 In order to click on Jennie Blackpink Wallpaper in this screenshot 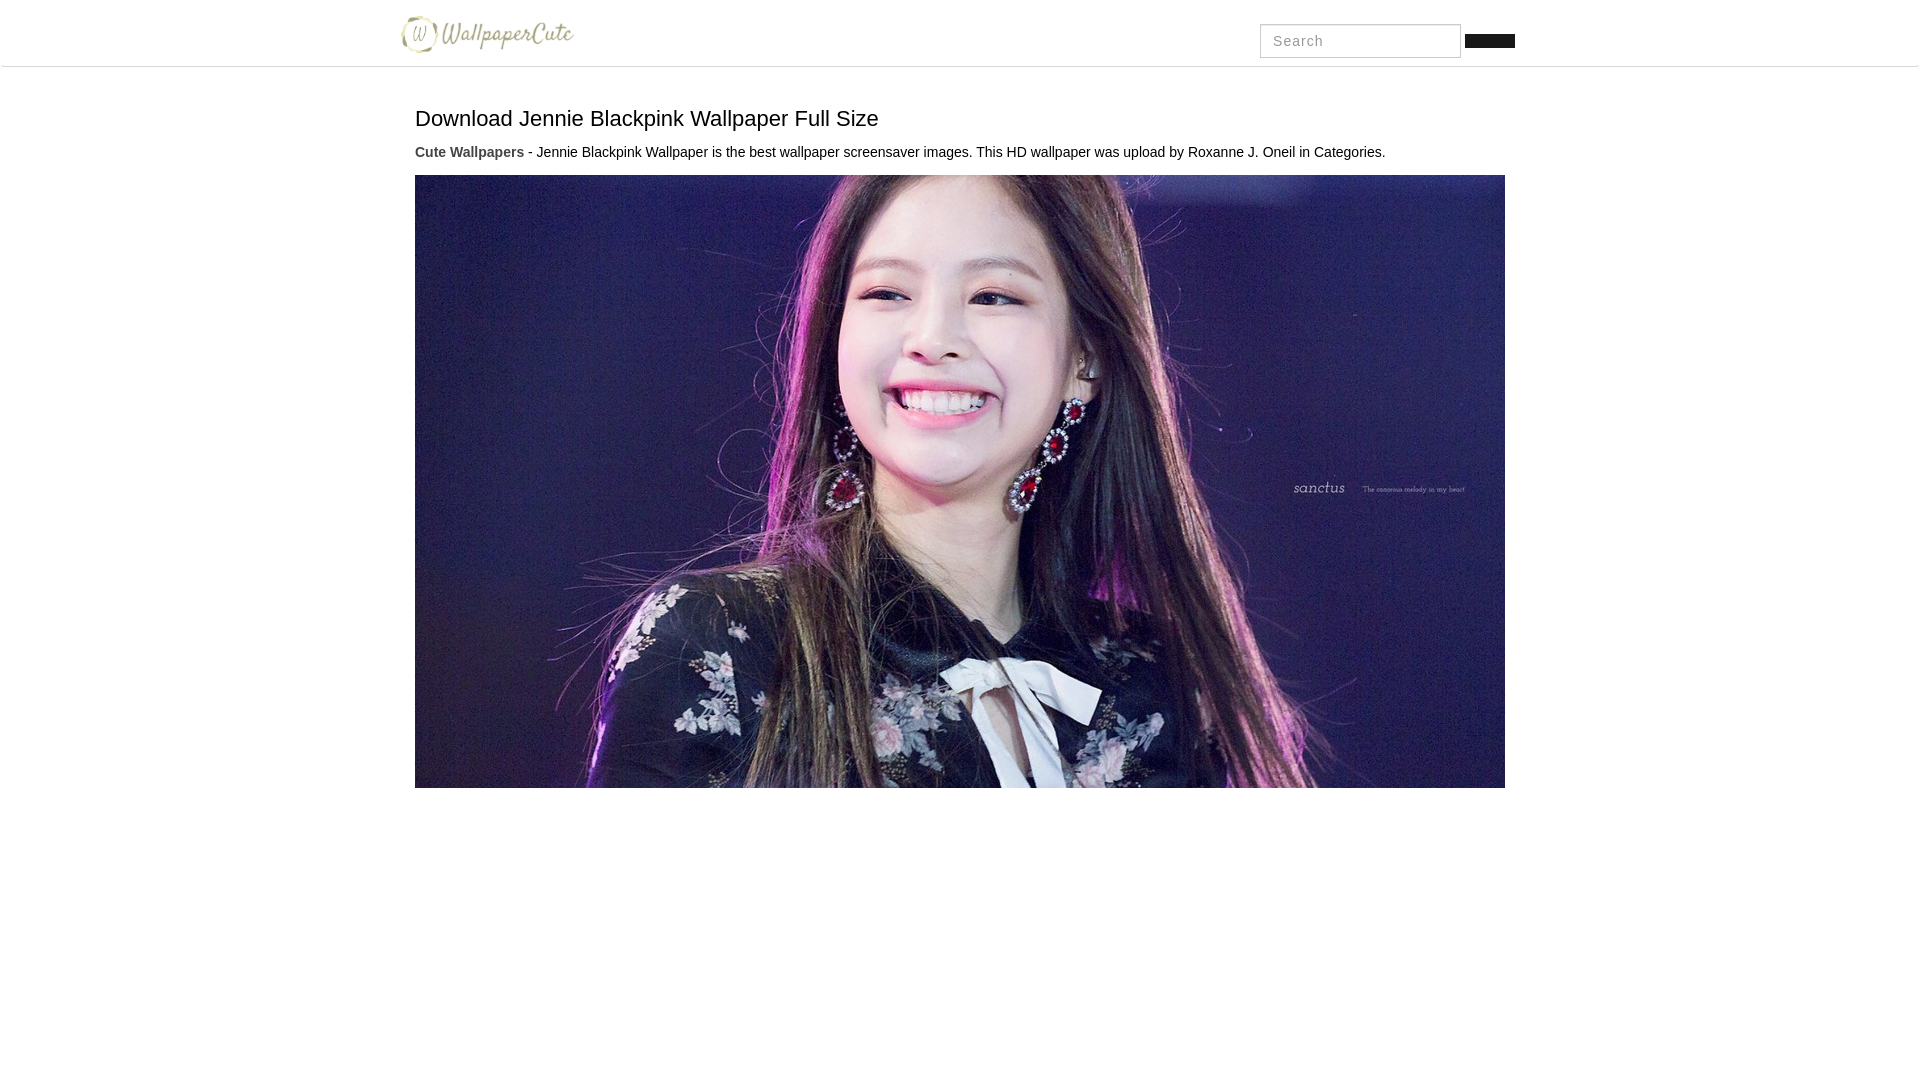, I will do `click(960, 480)`.